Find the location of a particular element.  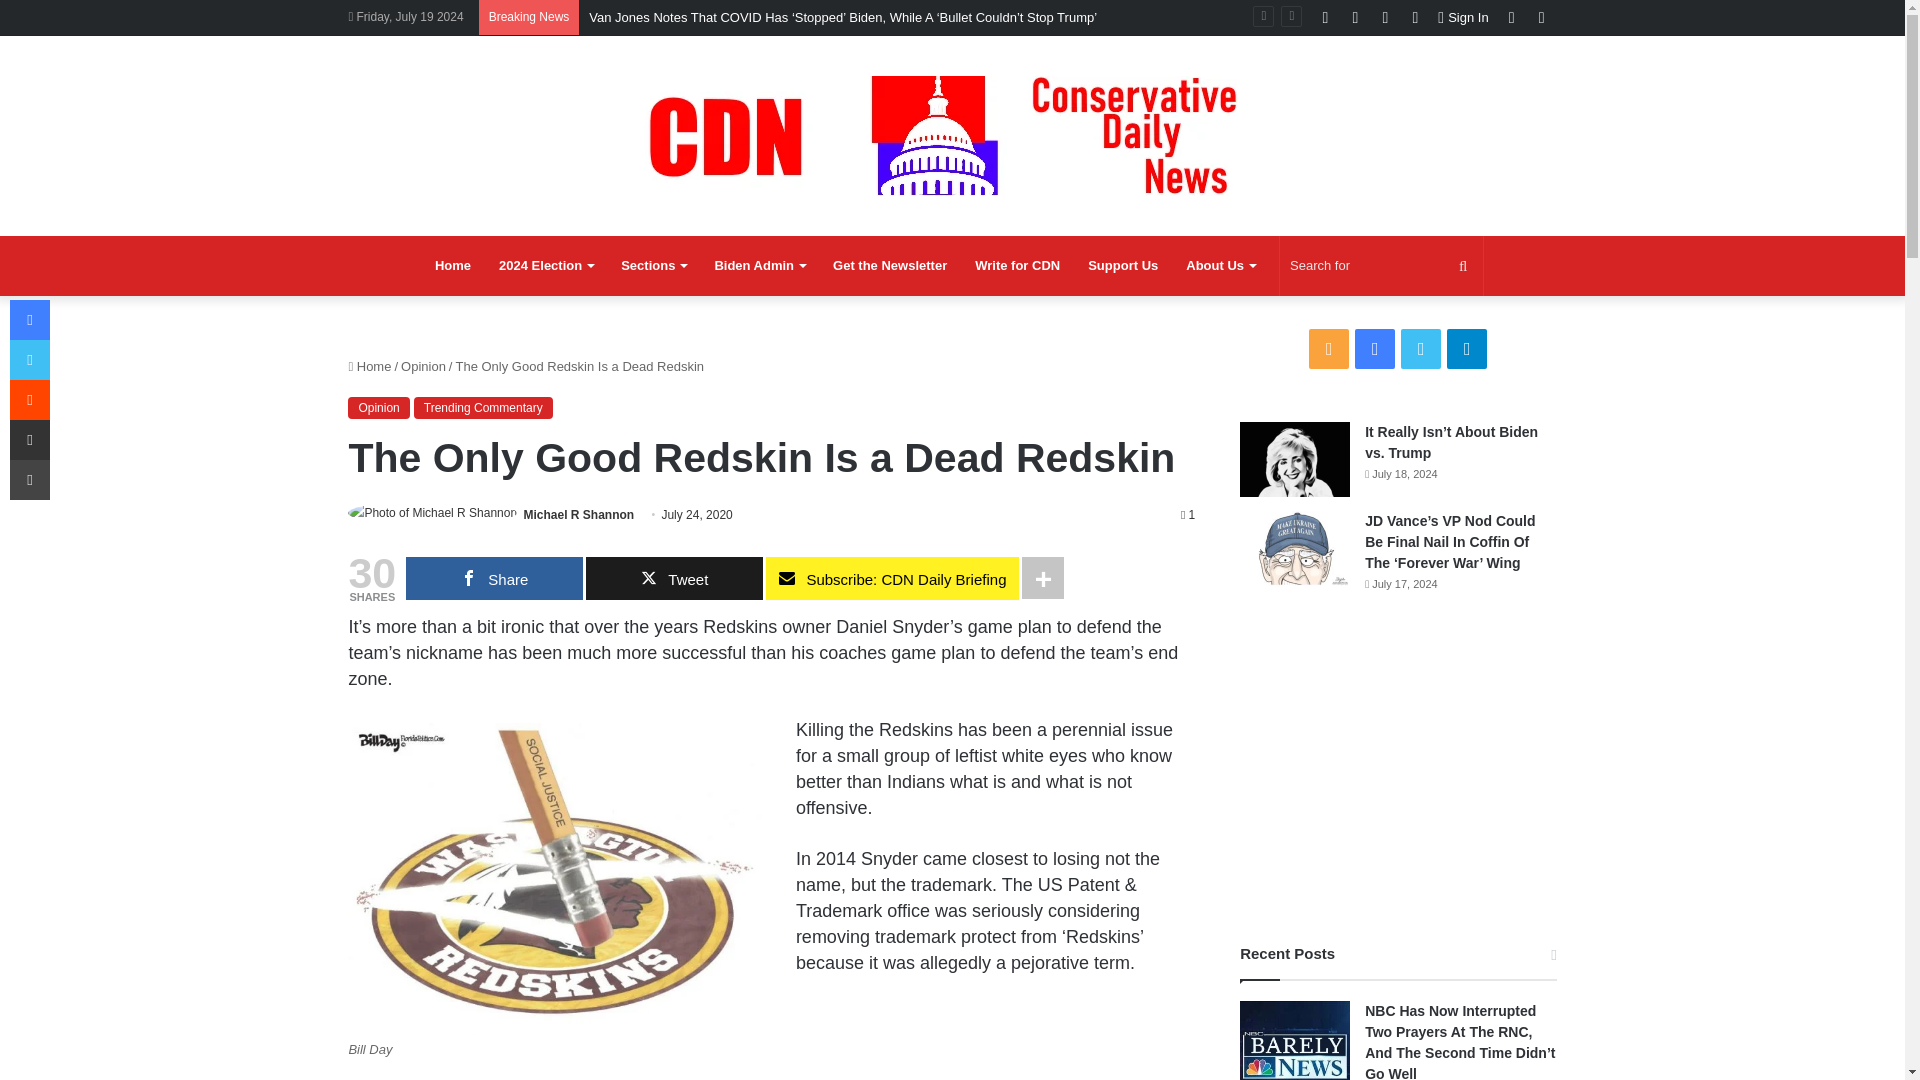

About Us is located at coordinates (1220, 266).